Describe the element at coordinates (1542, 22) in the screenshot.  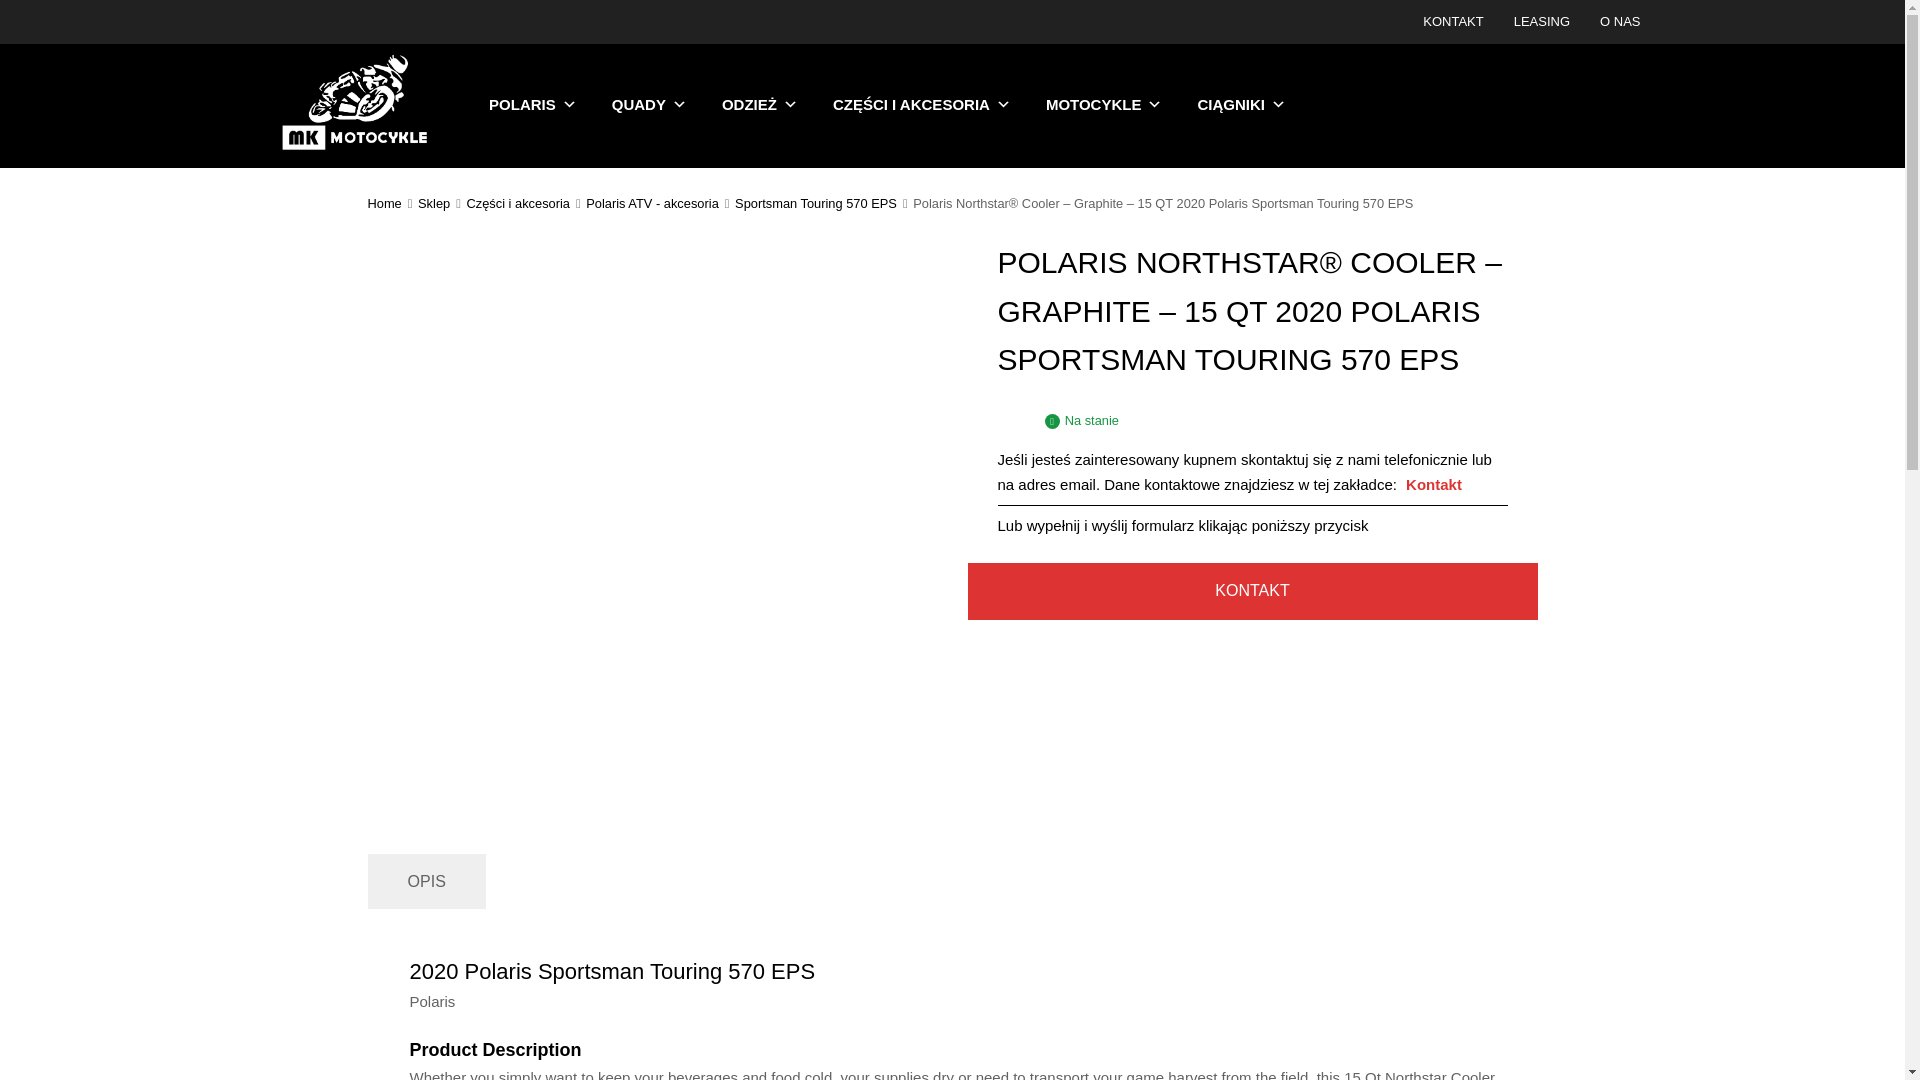
I see `LEASING` at that location.